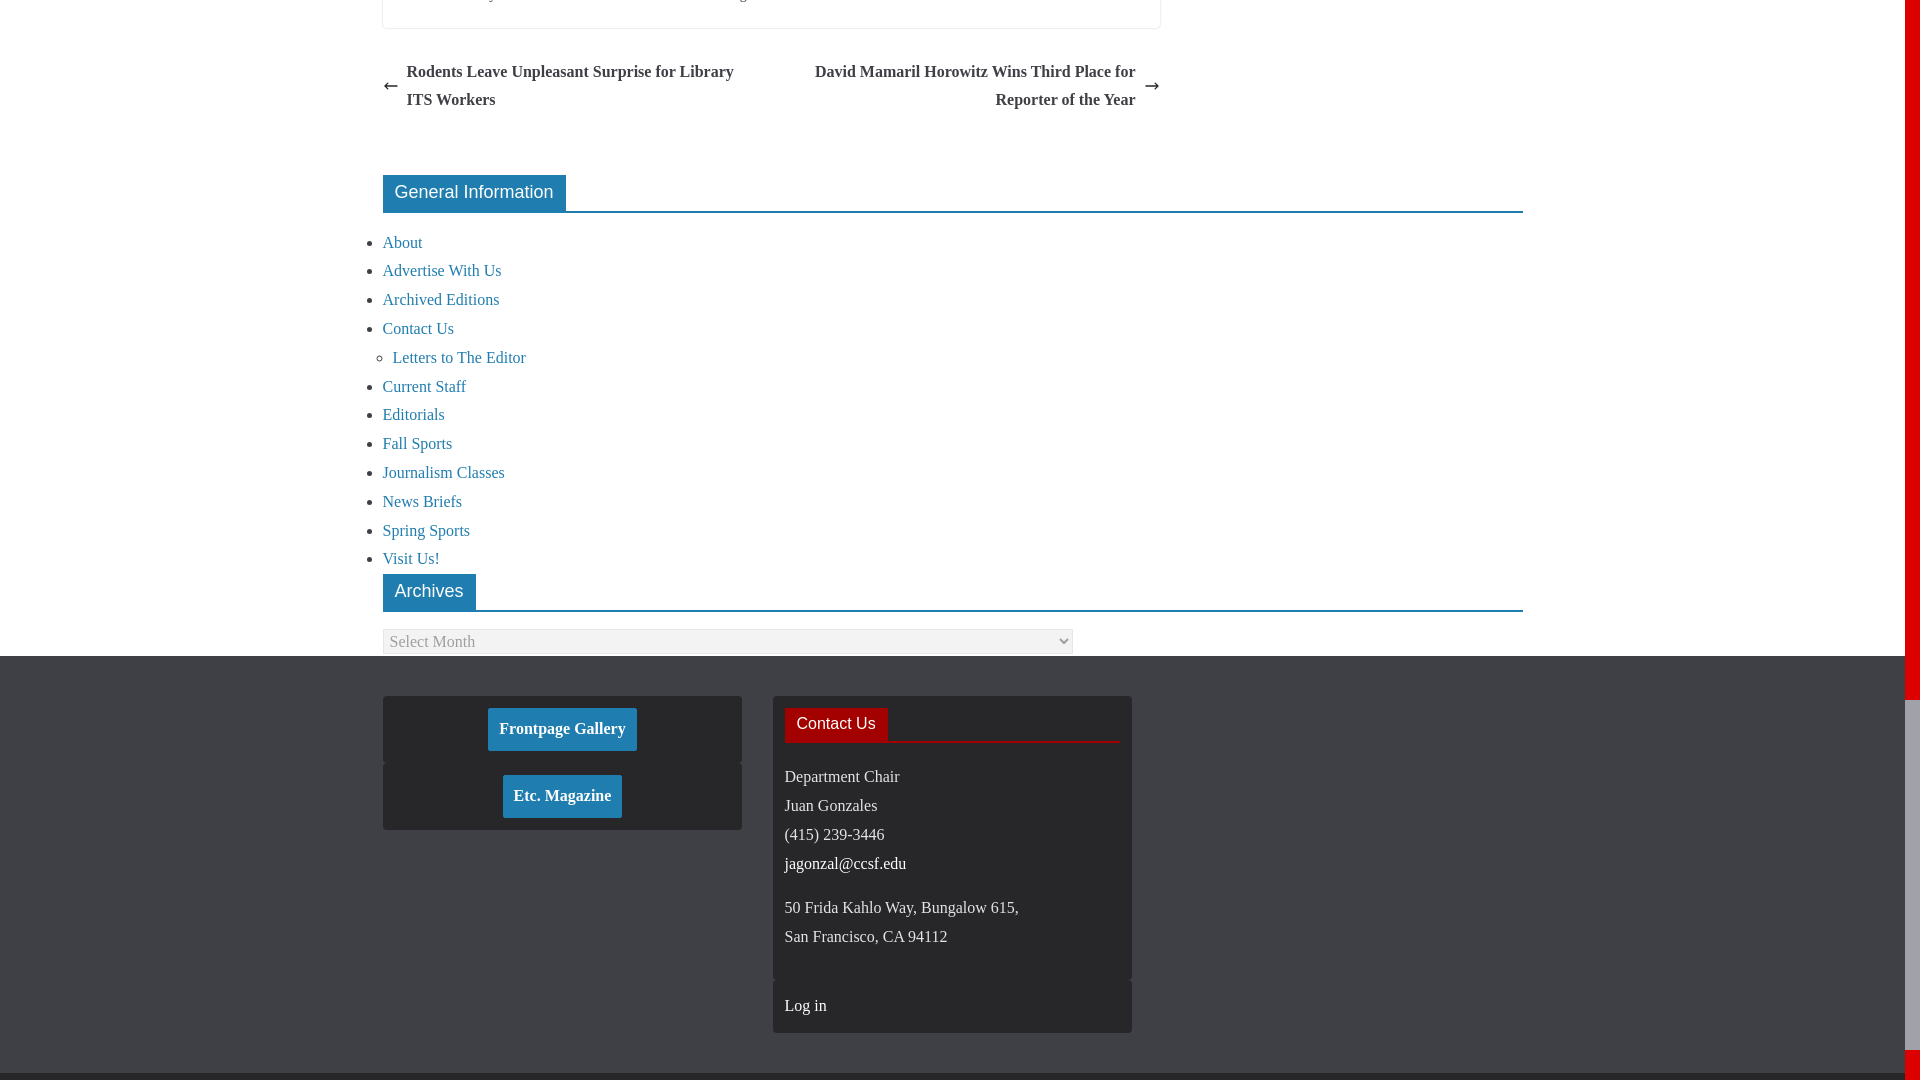  Describe the element at coordinates (416, 444) in the screenshot. I see `Fall Sports` at that location.